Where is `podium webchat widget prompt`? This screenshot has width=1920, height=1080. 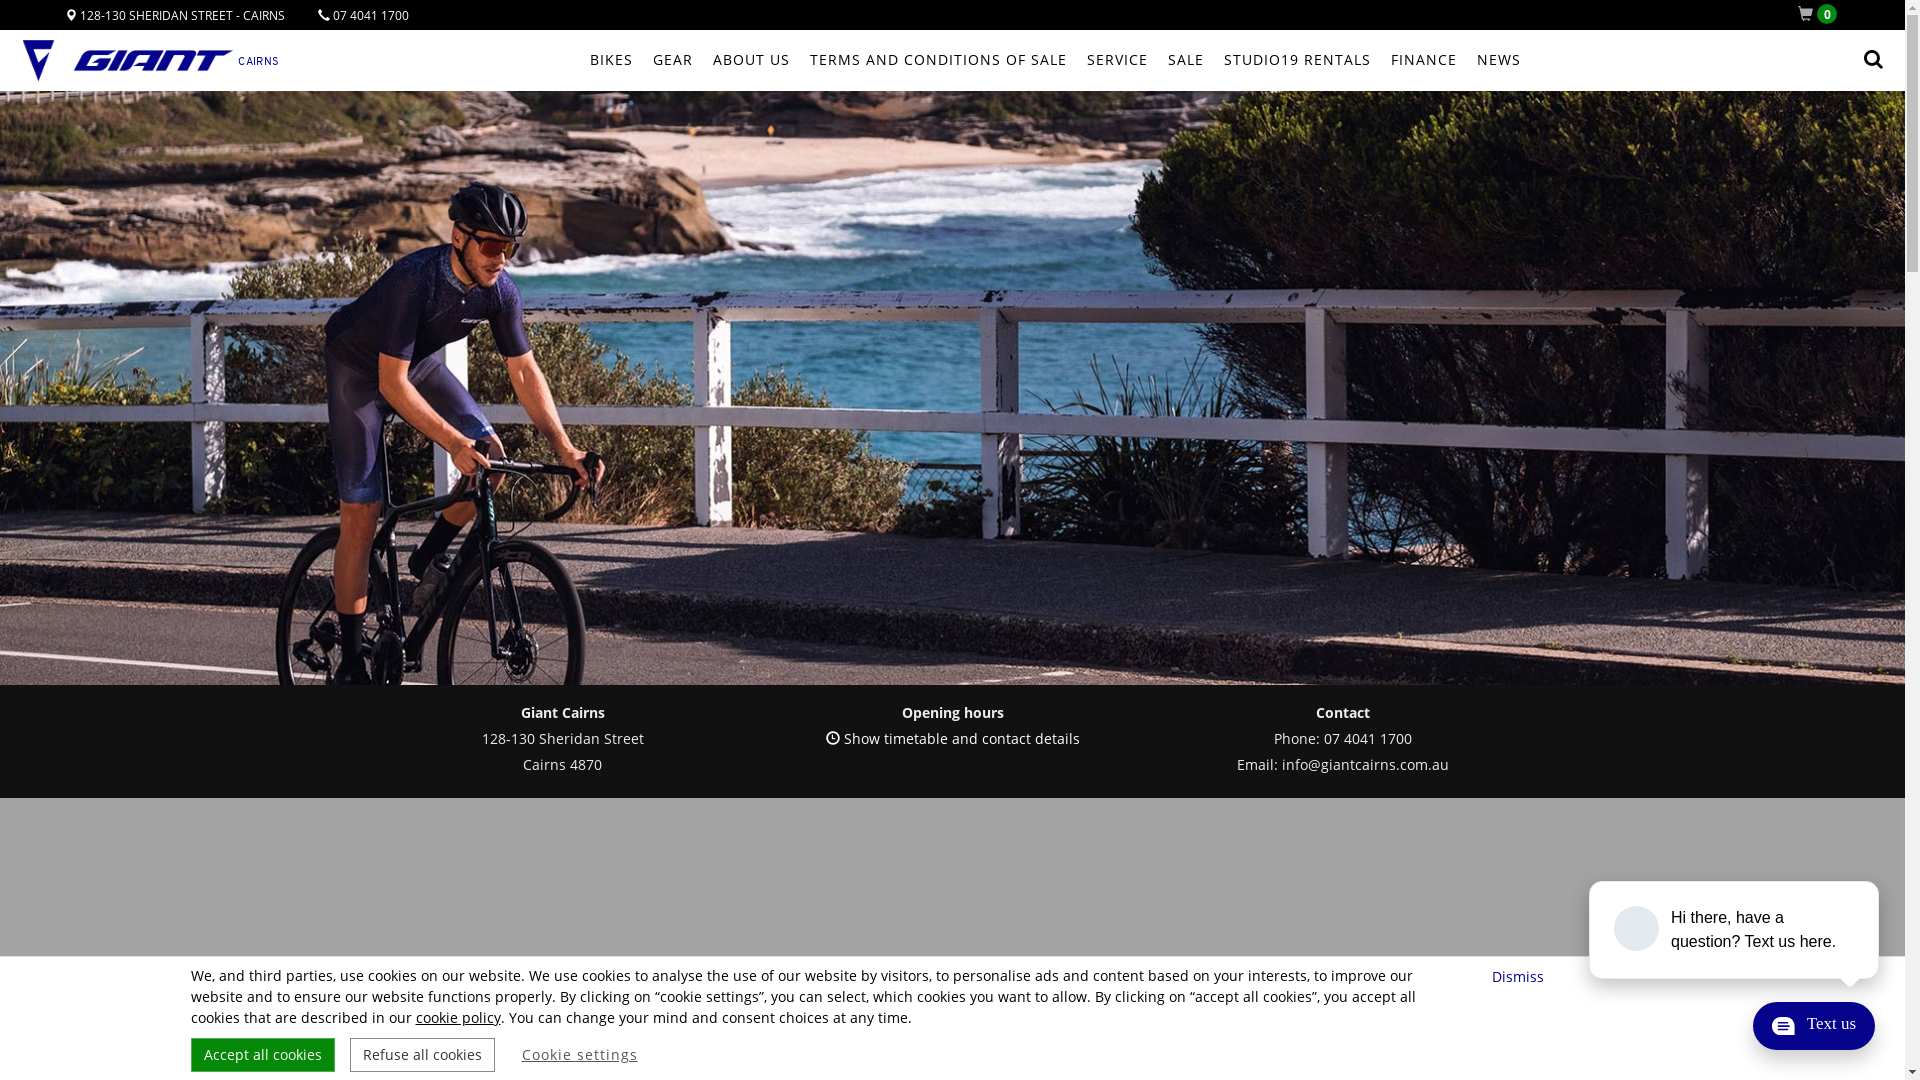
podium webchat widget prompt is located at coordinates (1735, 930).